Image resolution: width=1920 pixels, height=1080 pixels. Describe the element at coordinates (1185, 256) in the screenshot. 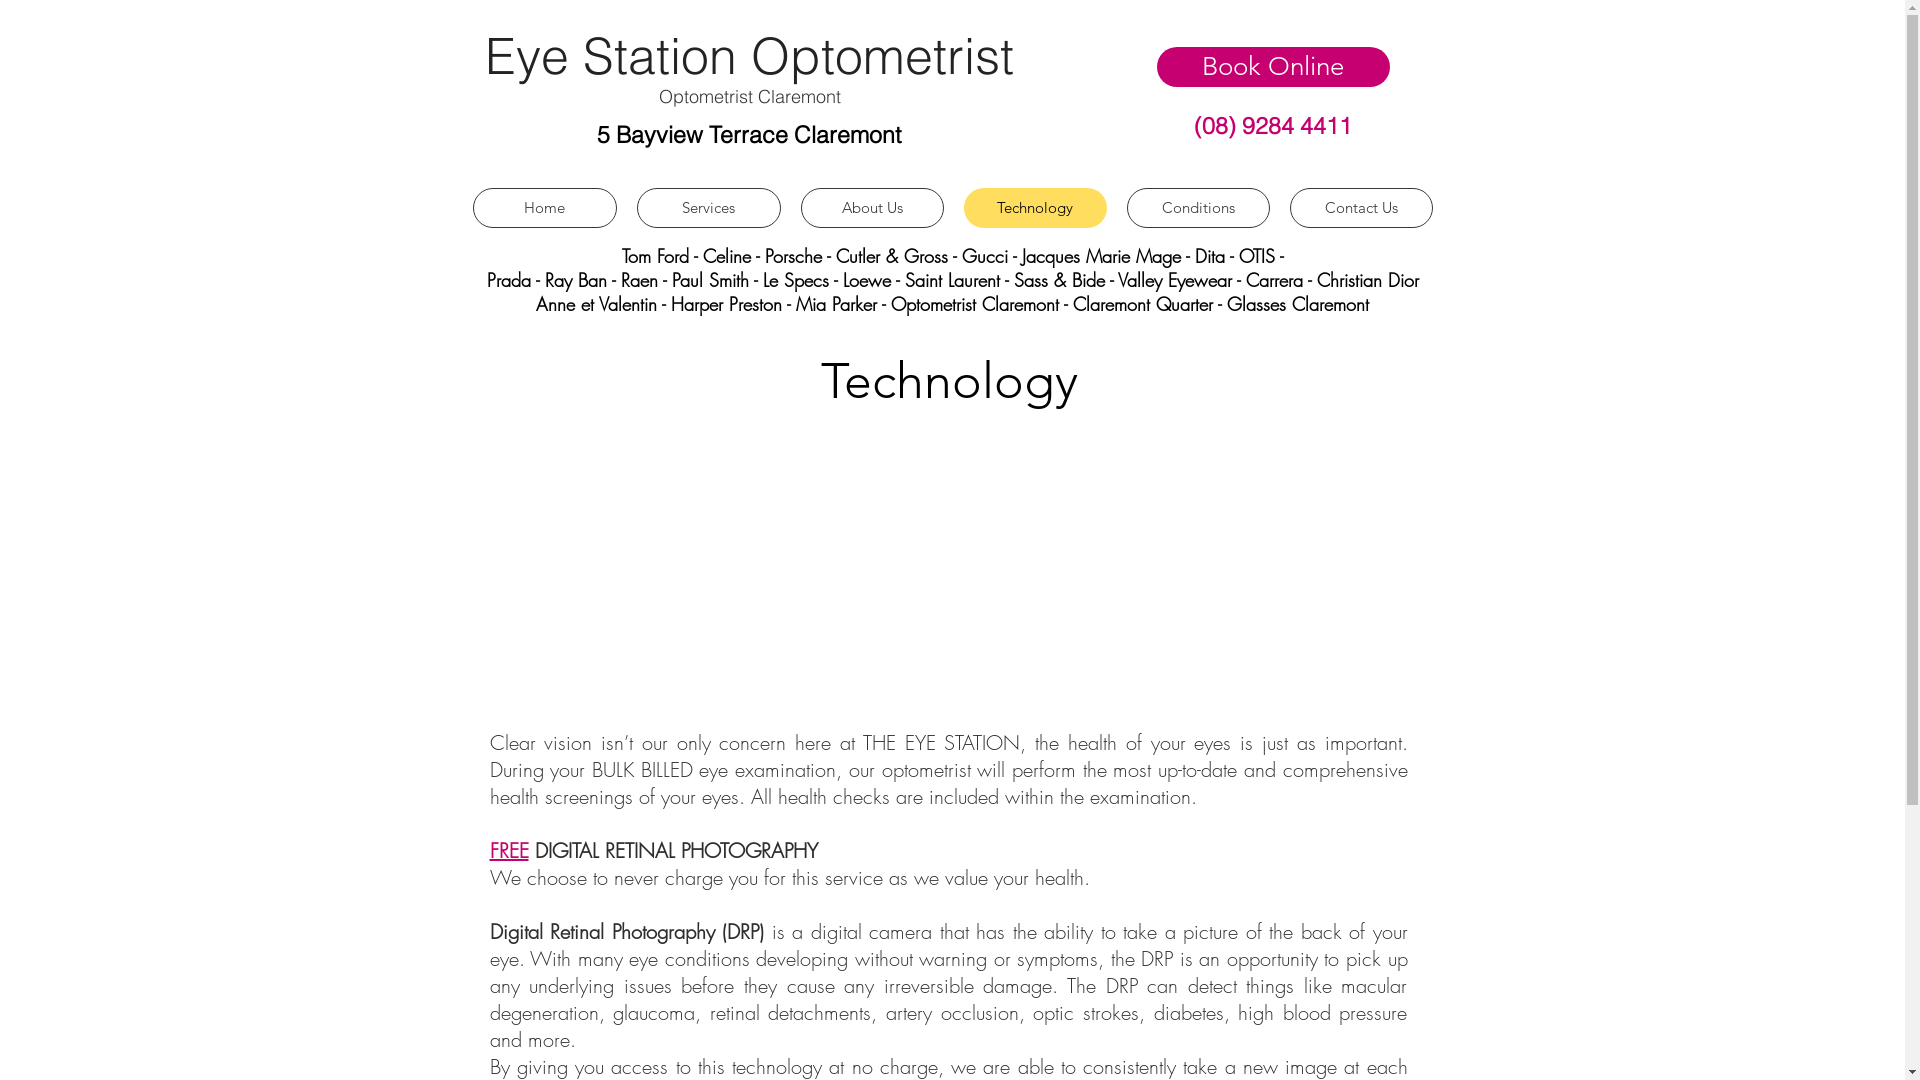

I see `-` at that location.